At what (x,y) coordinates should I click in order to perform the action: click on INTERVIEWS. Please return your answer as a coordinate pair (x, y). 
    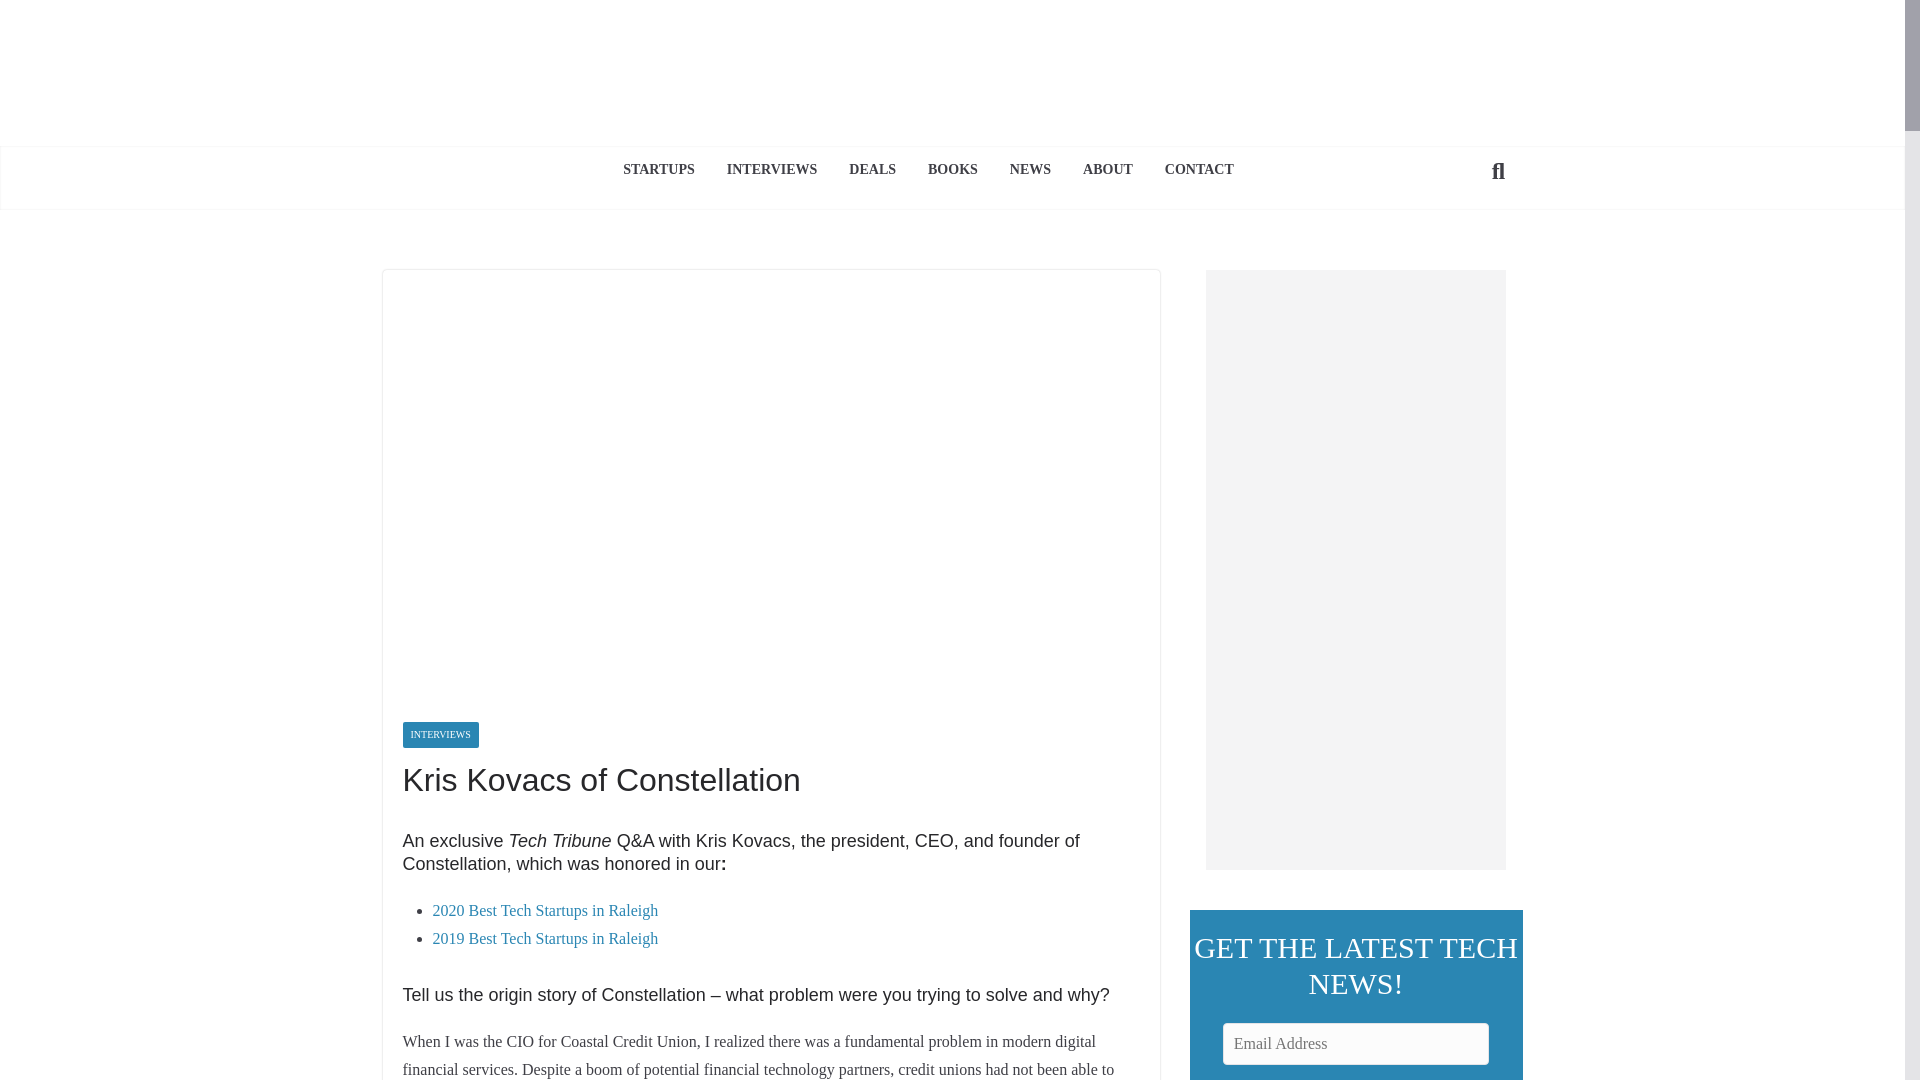
    Looking at the image, I should click on (440, 735).